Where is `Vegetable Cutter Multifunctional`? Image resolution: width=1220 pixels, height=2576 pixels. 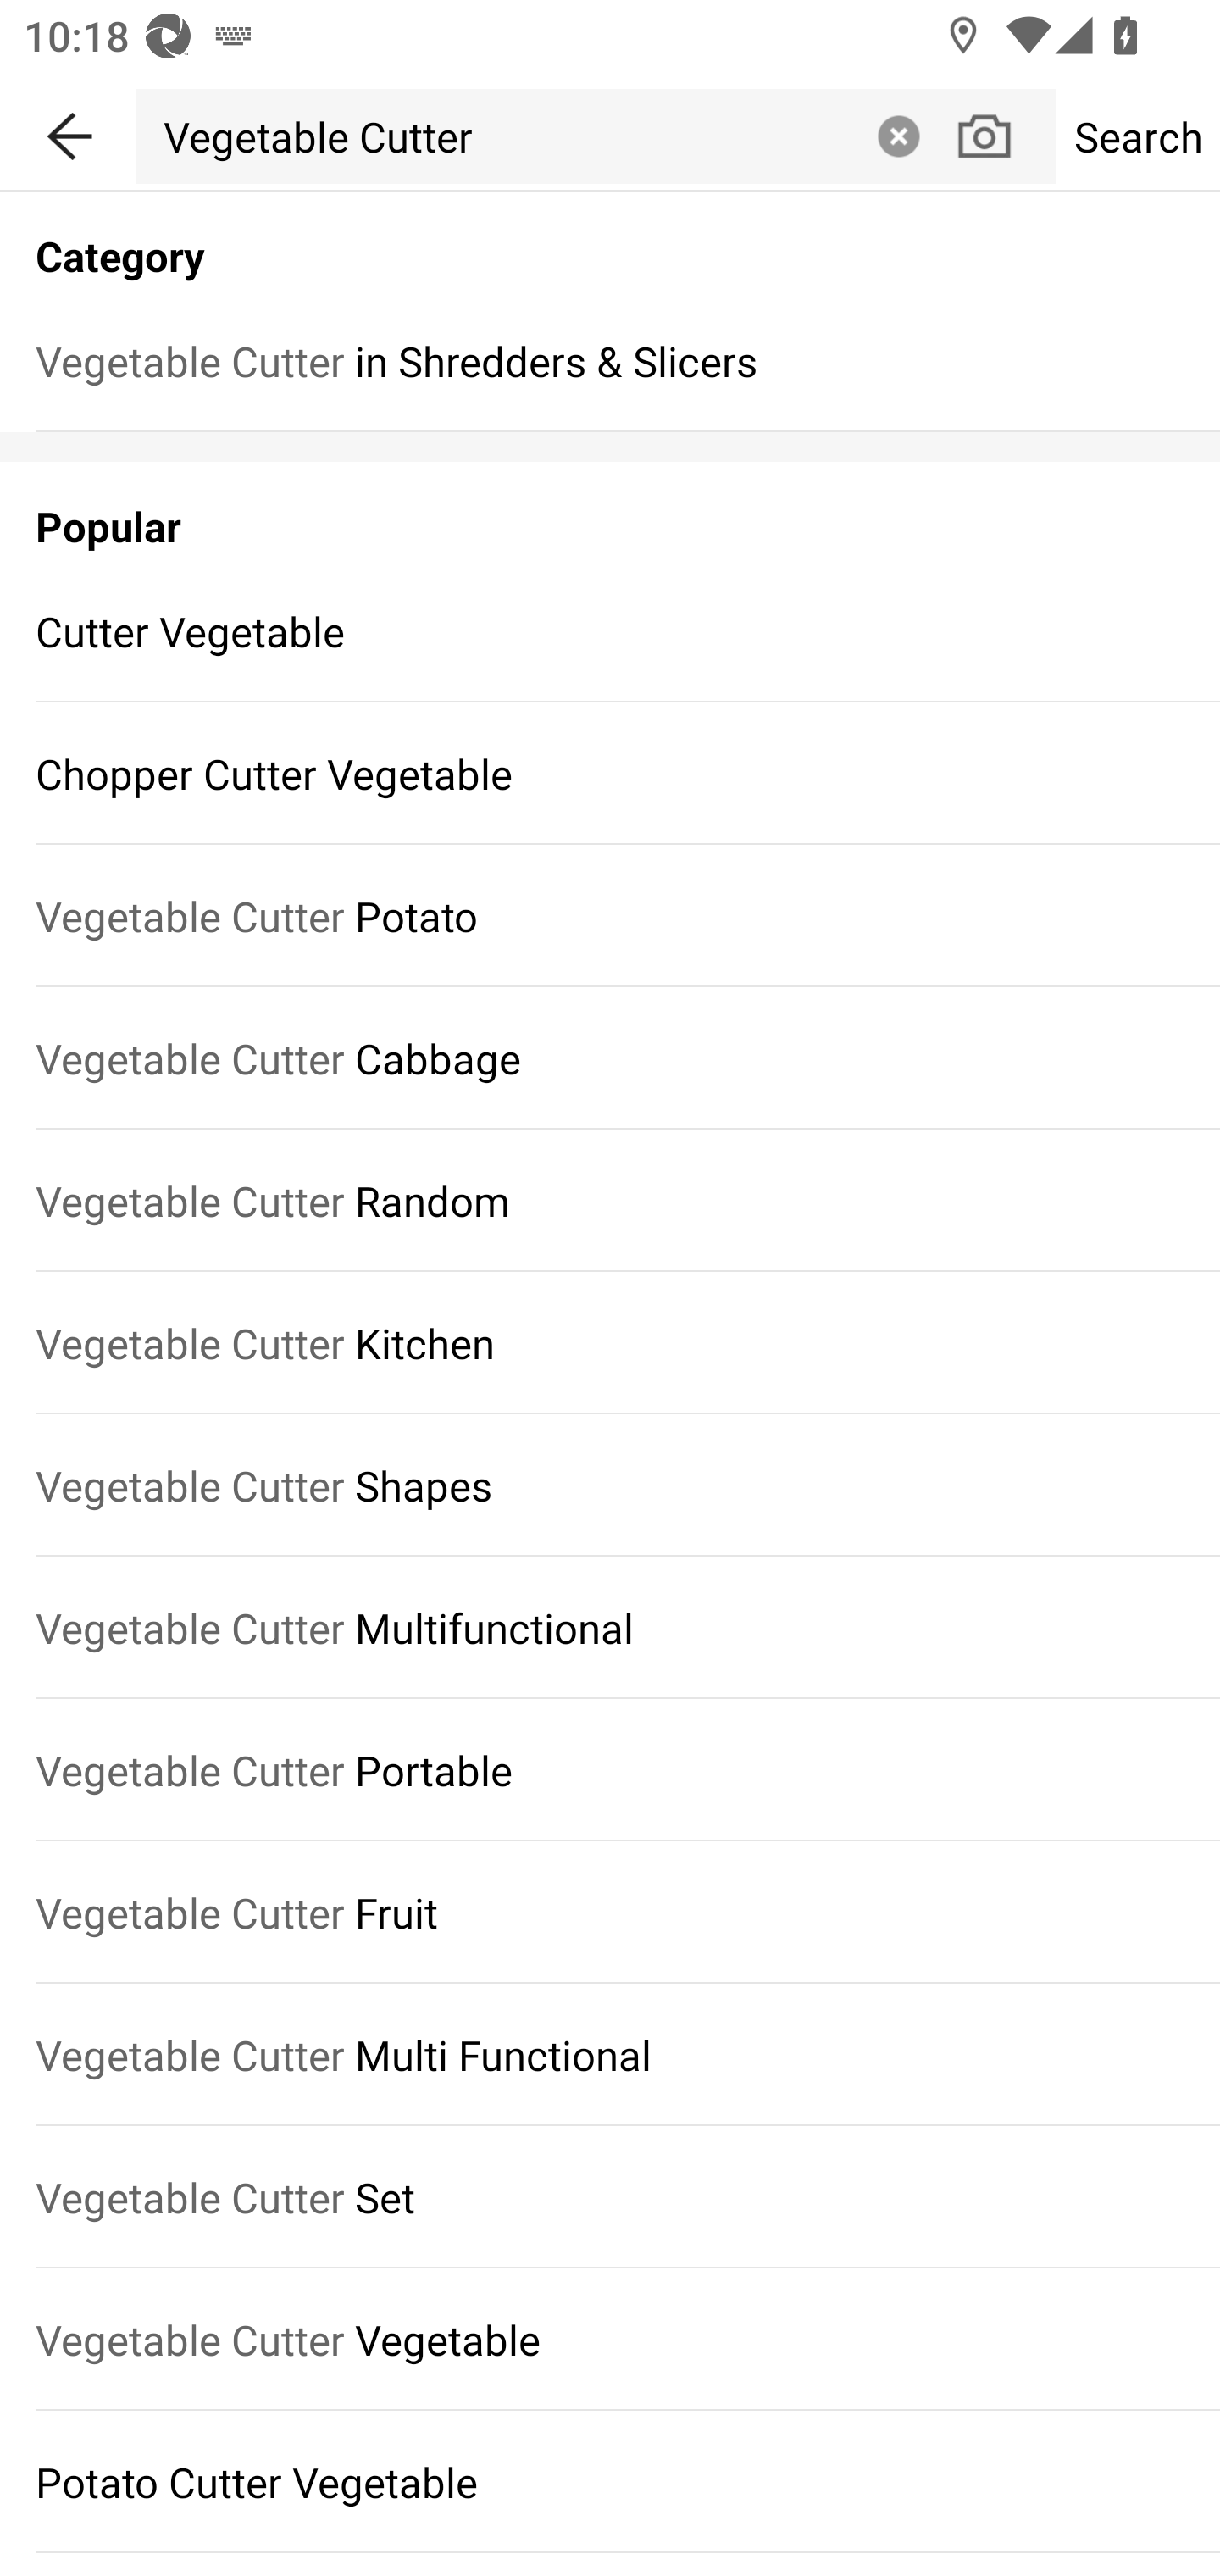
Vegetable Cutter Multifunctional is located at coordinates (610, 1628).